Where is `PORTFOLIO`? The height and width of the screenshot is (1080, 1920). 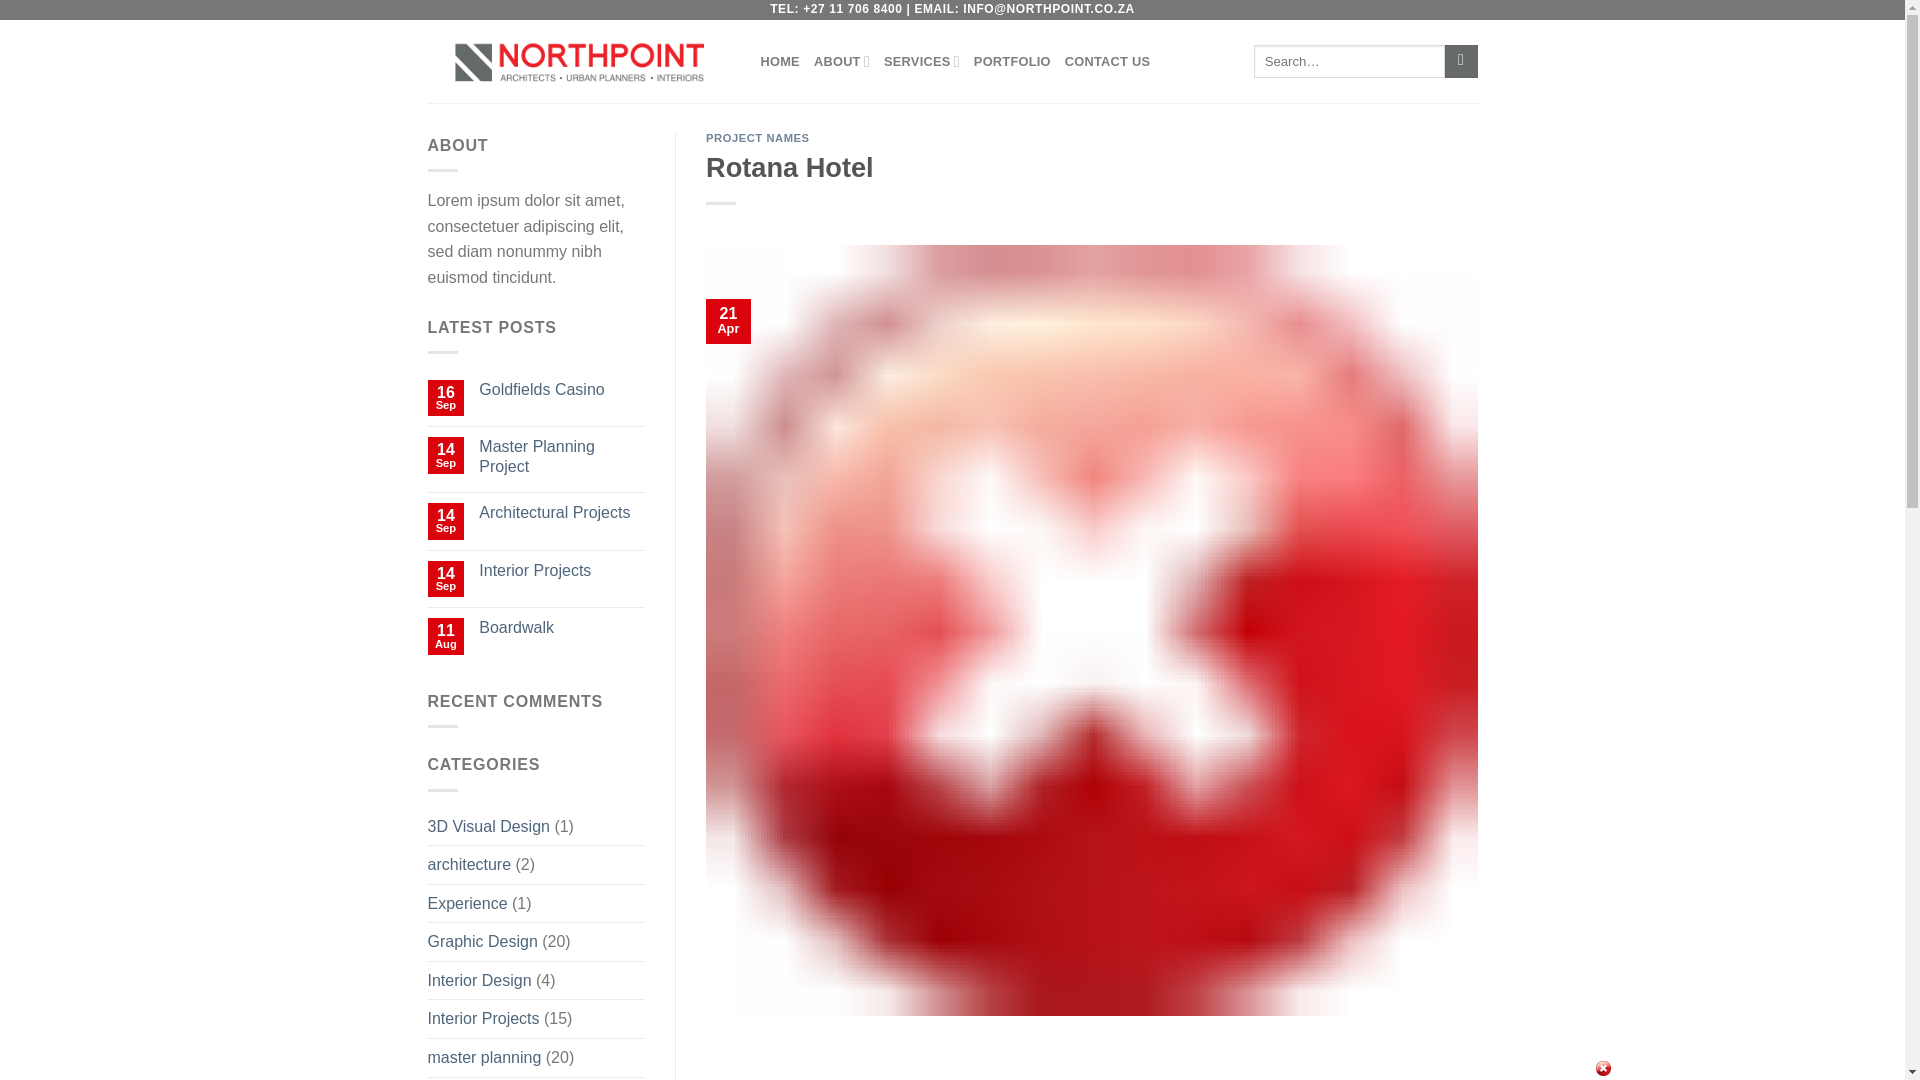
PORTFOLIO is located at coordinates (1012, 62).